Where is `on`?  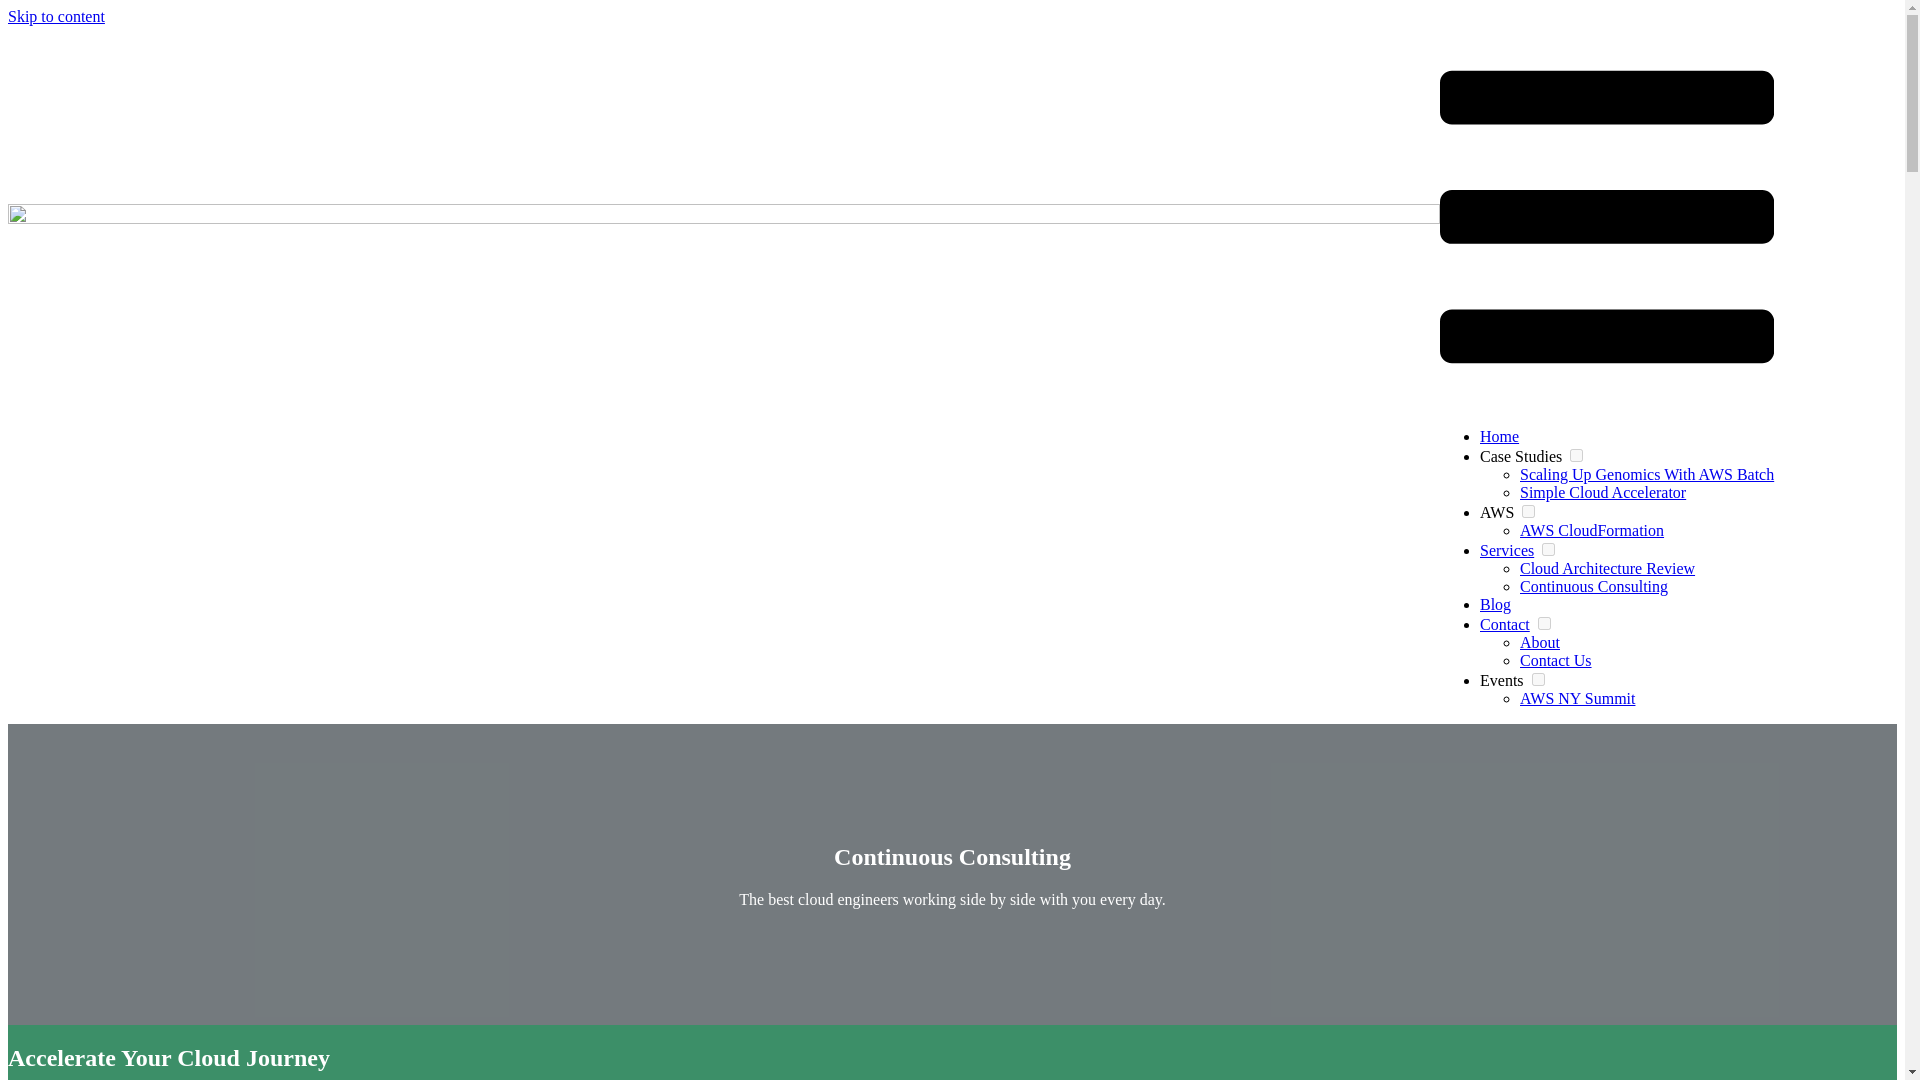 on is located at coordinates (1538, 678).